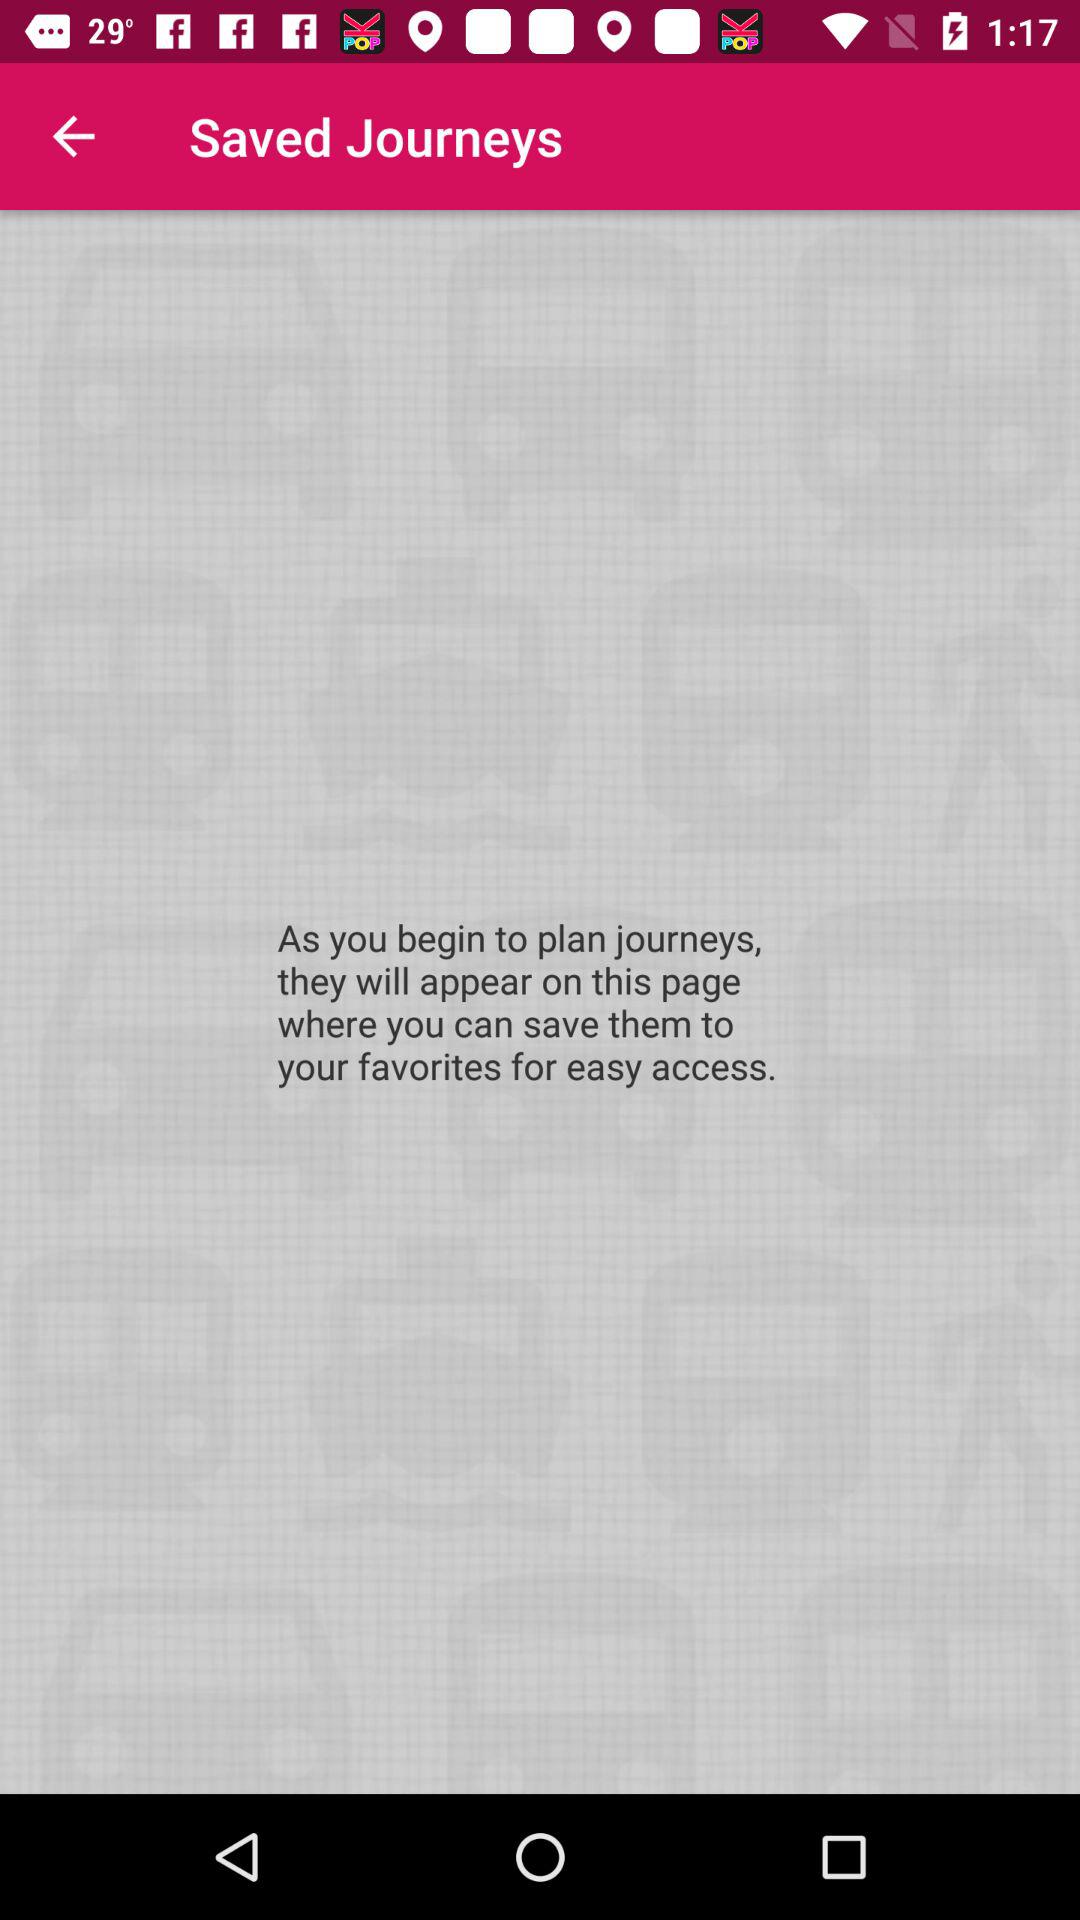 This screenshot has width=1080, height=1920. I want to click on open icon next to the saved journeys item, so click(73, 136).